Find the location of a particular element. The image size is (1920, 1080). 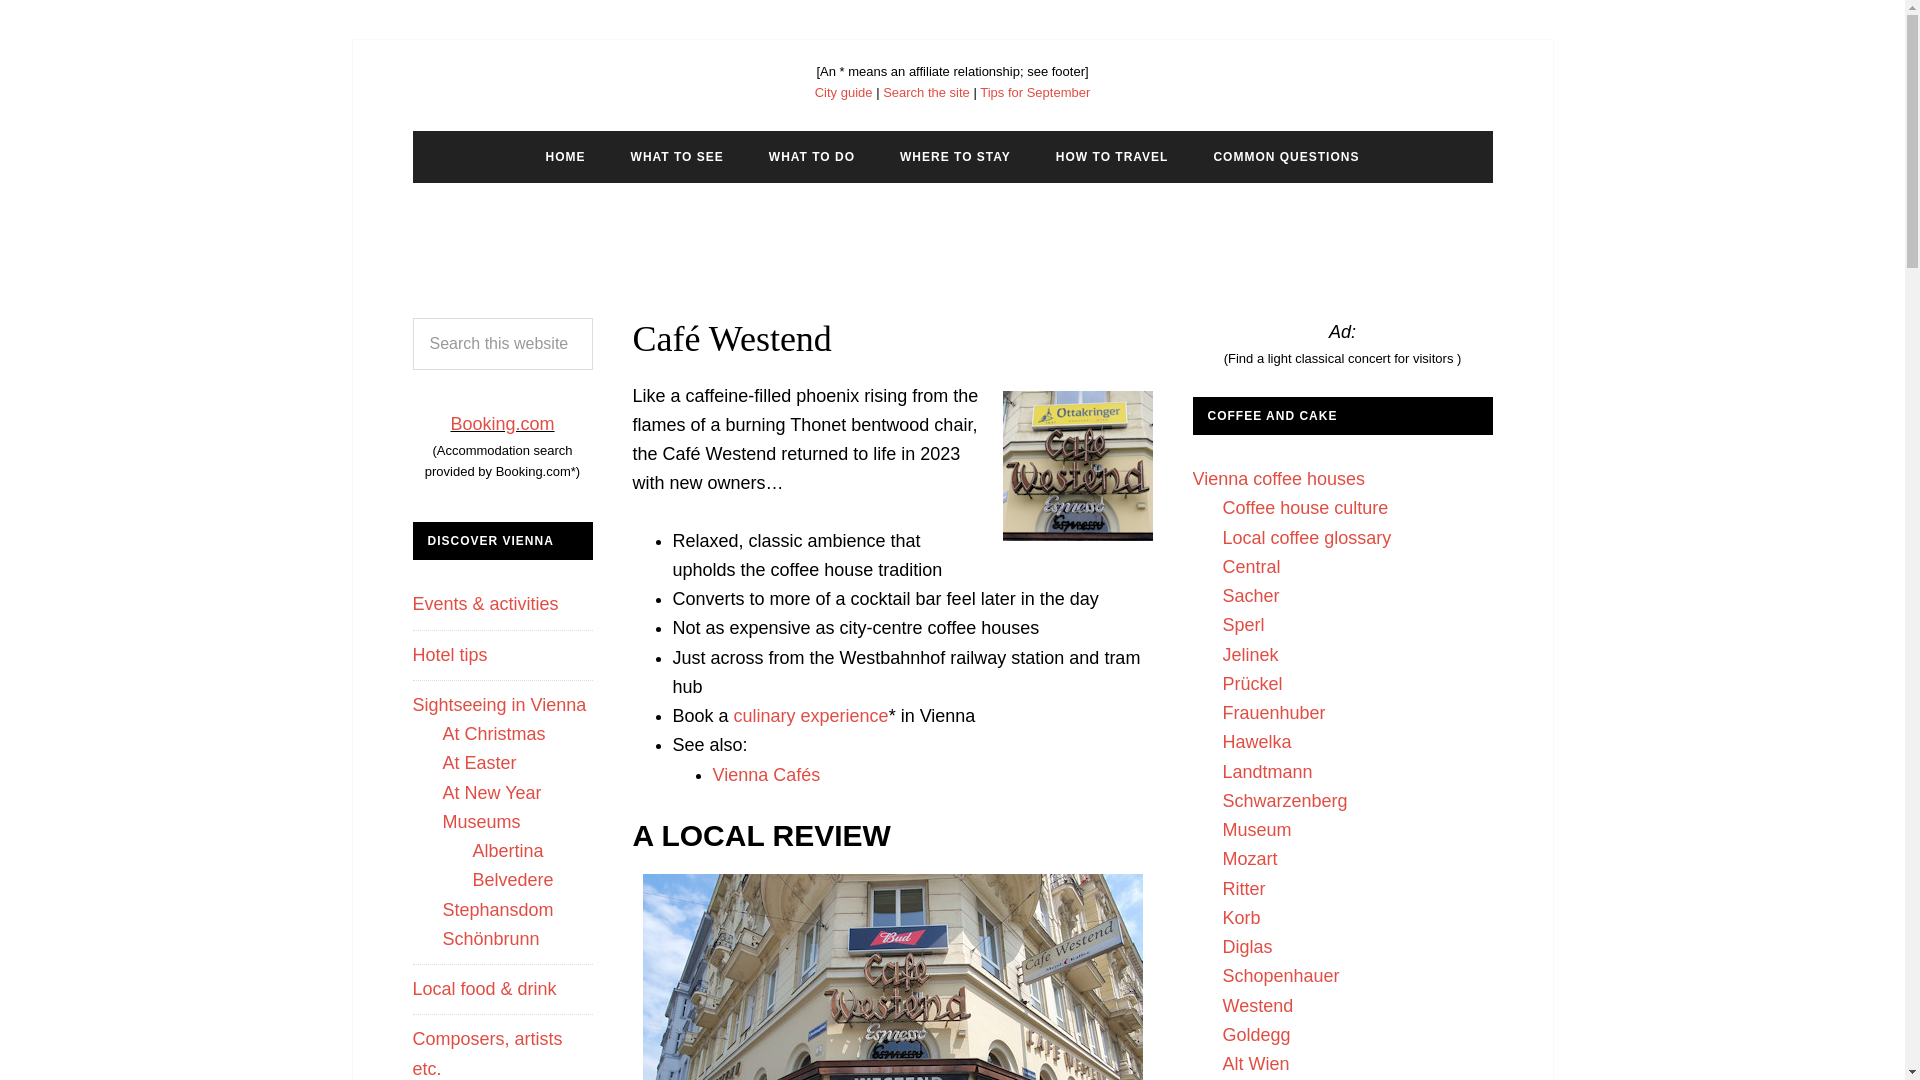

Landtmann is located at coordinates (1266, 772).